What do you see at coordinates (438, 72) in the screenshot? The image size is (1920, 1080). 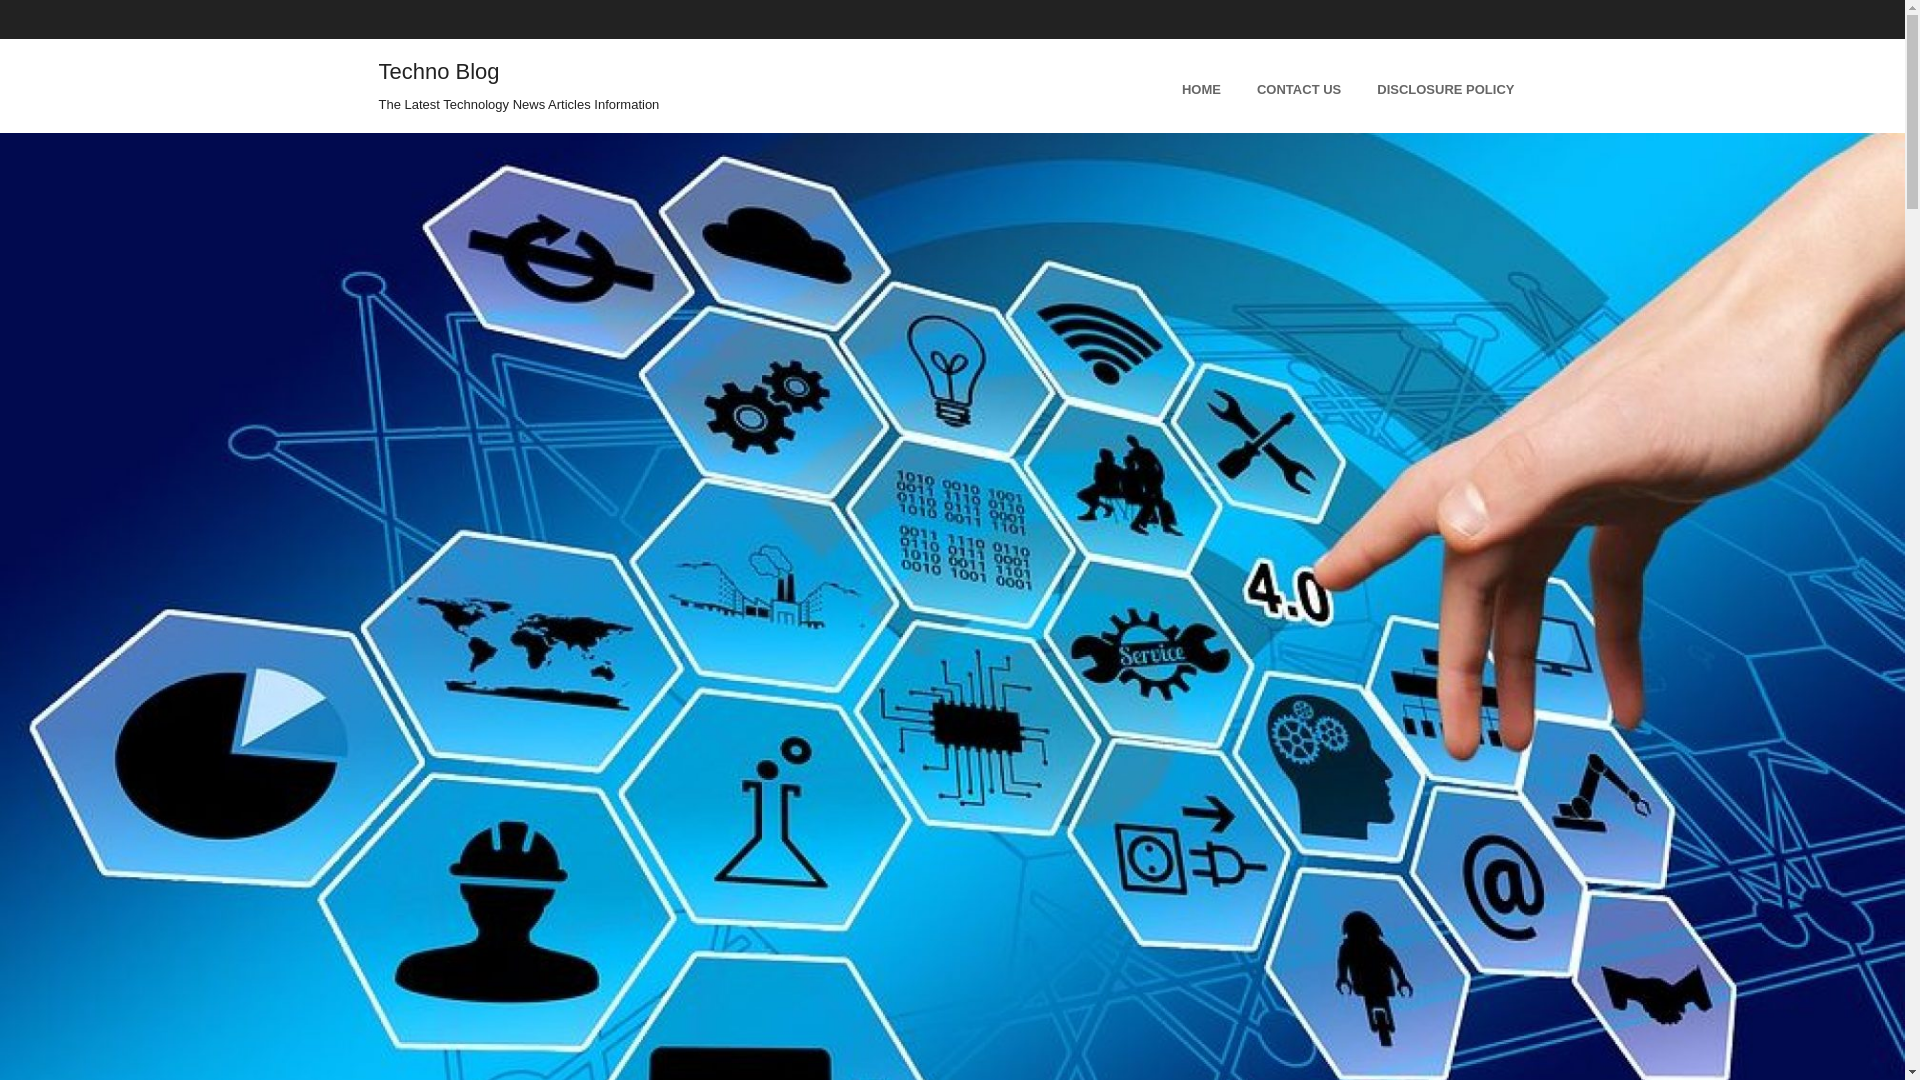 I see `Techno Blog` at bounding box center [438, 72].